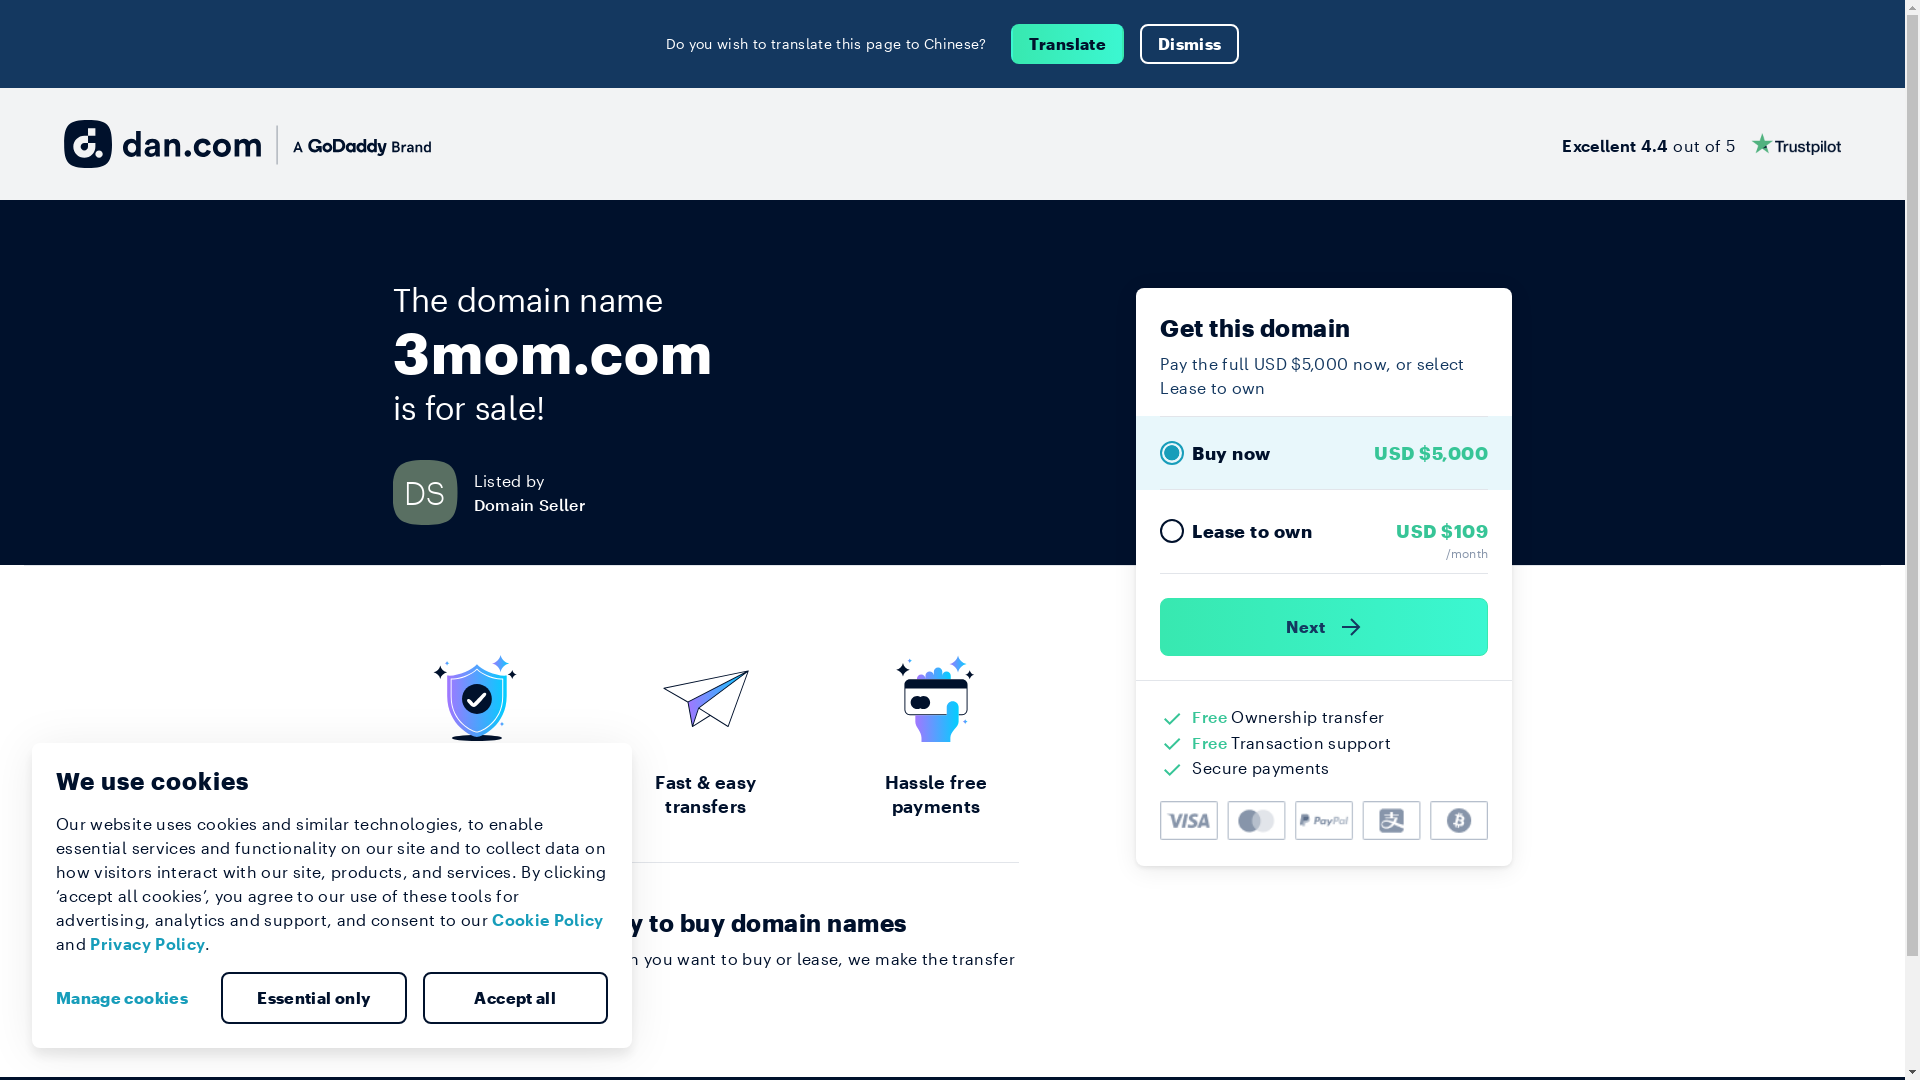 Image resolution: width=1920 pixels, height=1080 pixels. I want to click on Accept all, so click(515, 998).